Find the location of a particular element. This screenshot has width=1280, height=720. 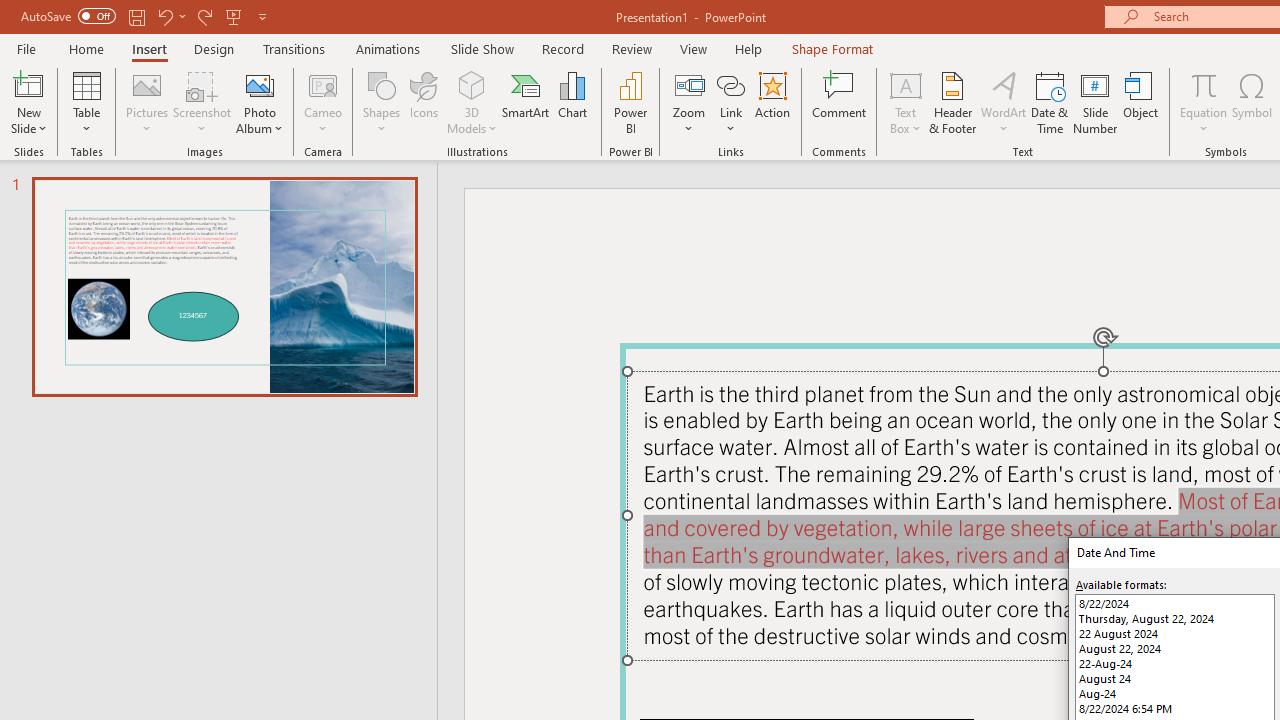

Photo Album... is located at coordinates (260, 102).